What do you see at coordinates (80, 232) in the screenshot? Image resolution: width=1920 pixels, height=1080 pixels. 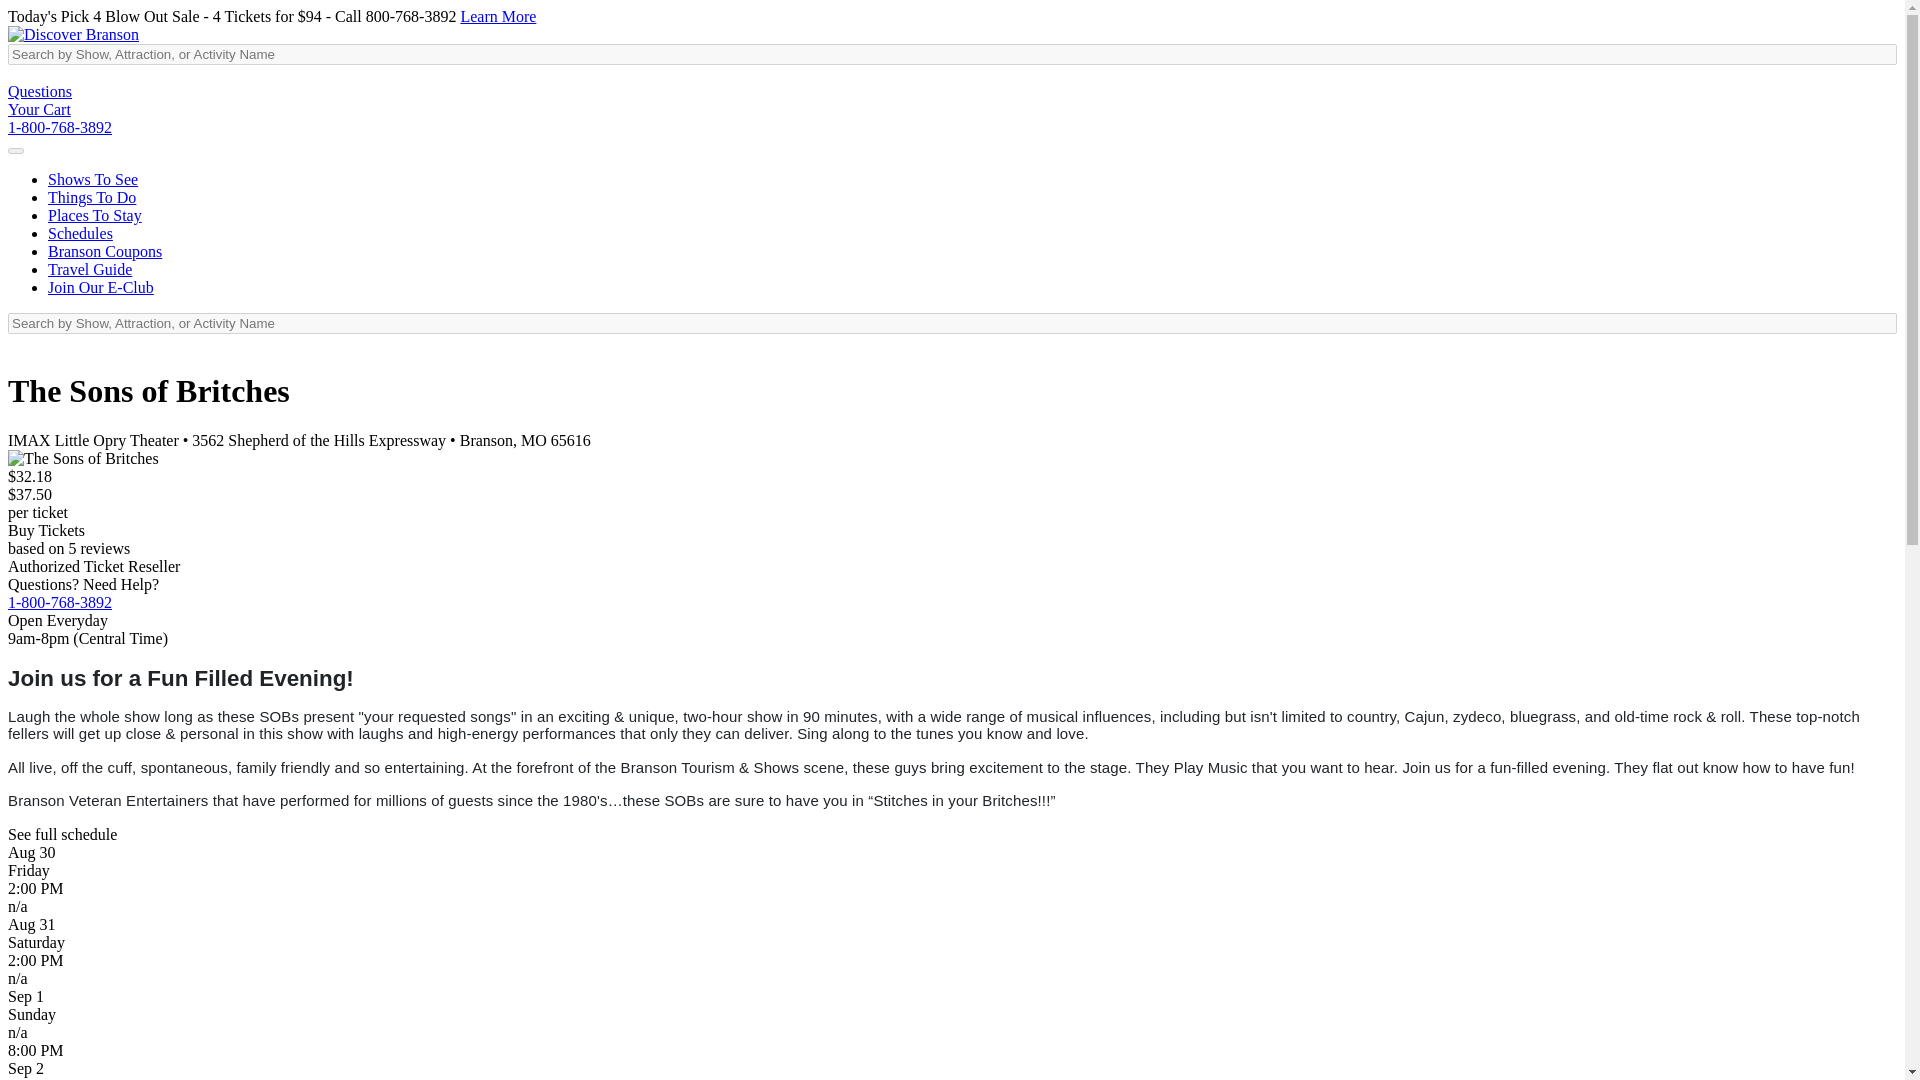 I see `Schedules` at bounding box center [80, 232].